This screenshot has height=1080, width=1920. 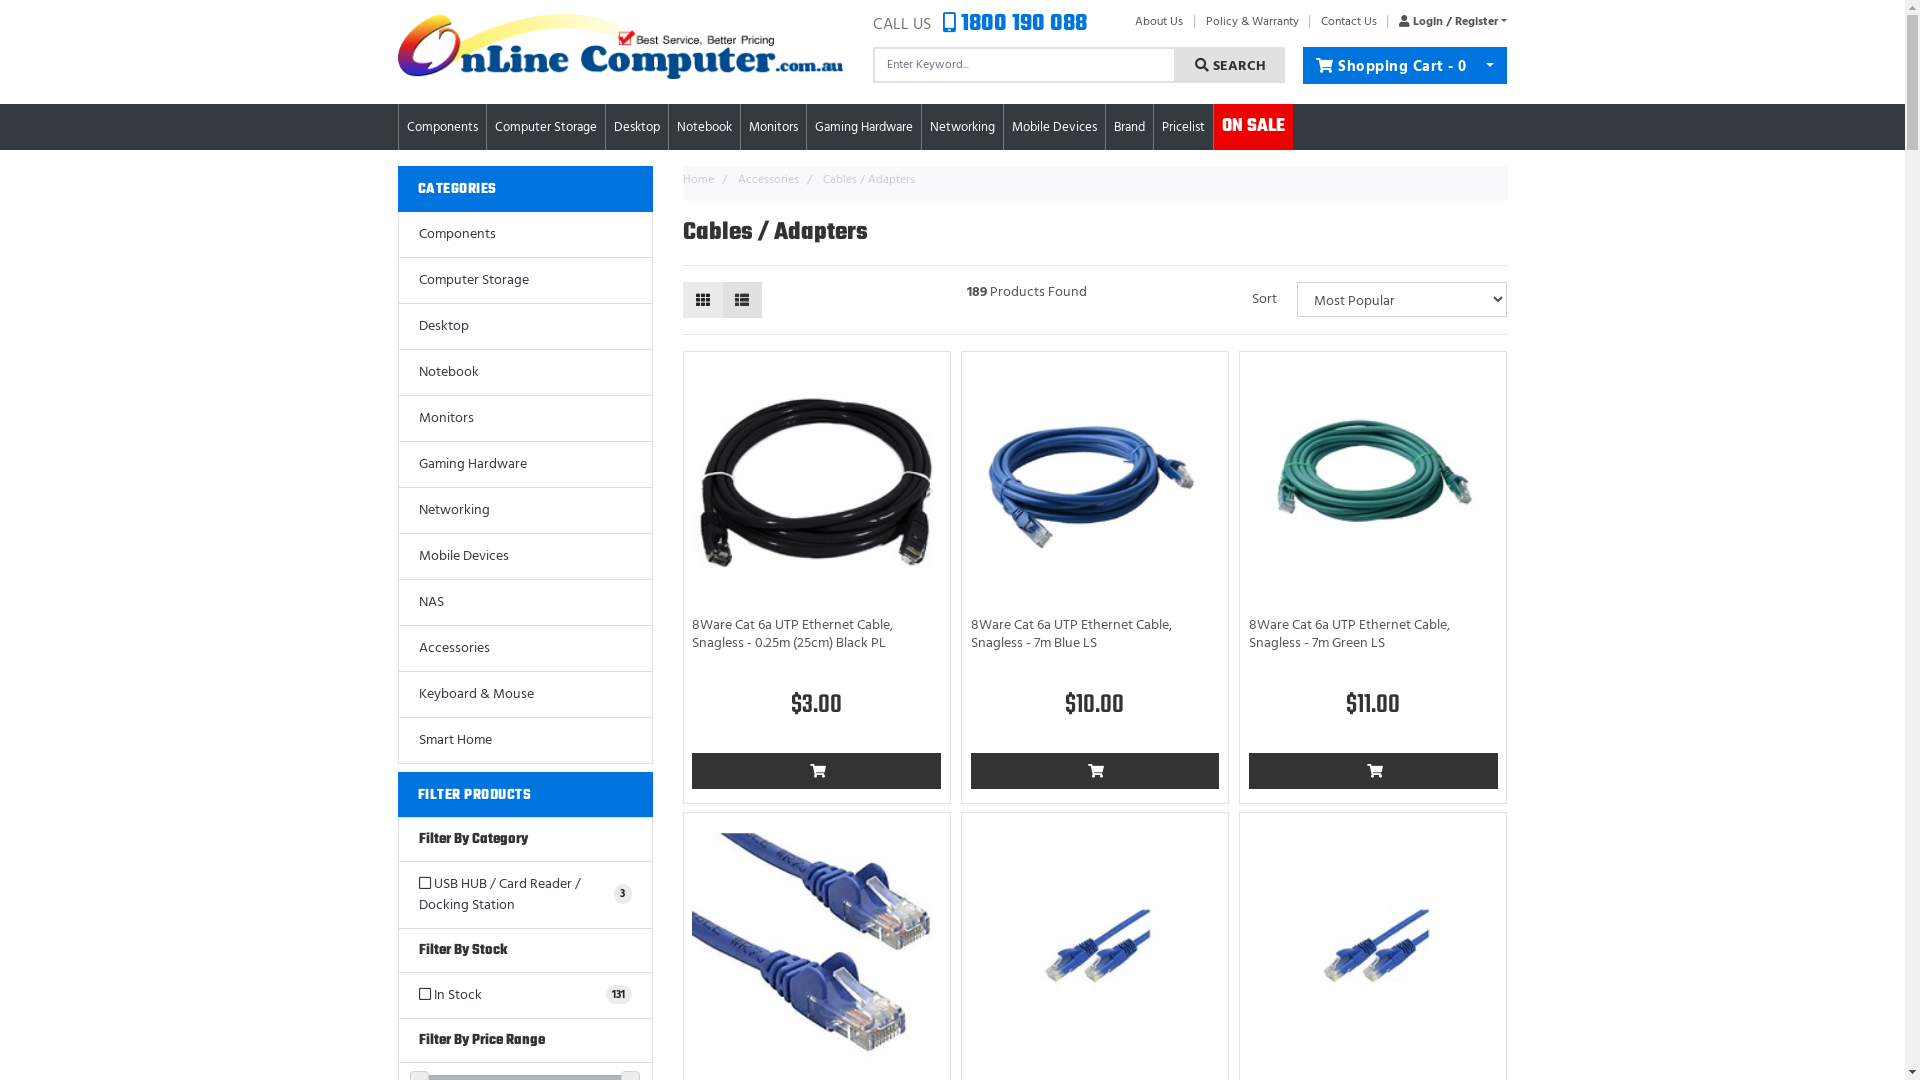 What do you see at coordinates (524, 281) in the screenshot?
I see `Computer Storage` at bounding box center [524, 281].